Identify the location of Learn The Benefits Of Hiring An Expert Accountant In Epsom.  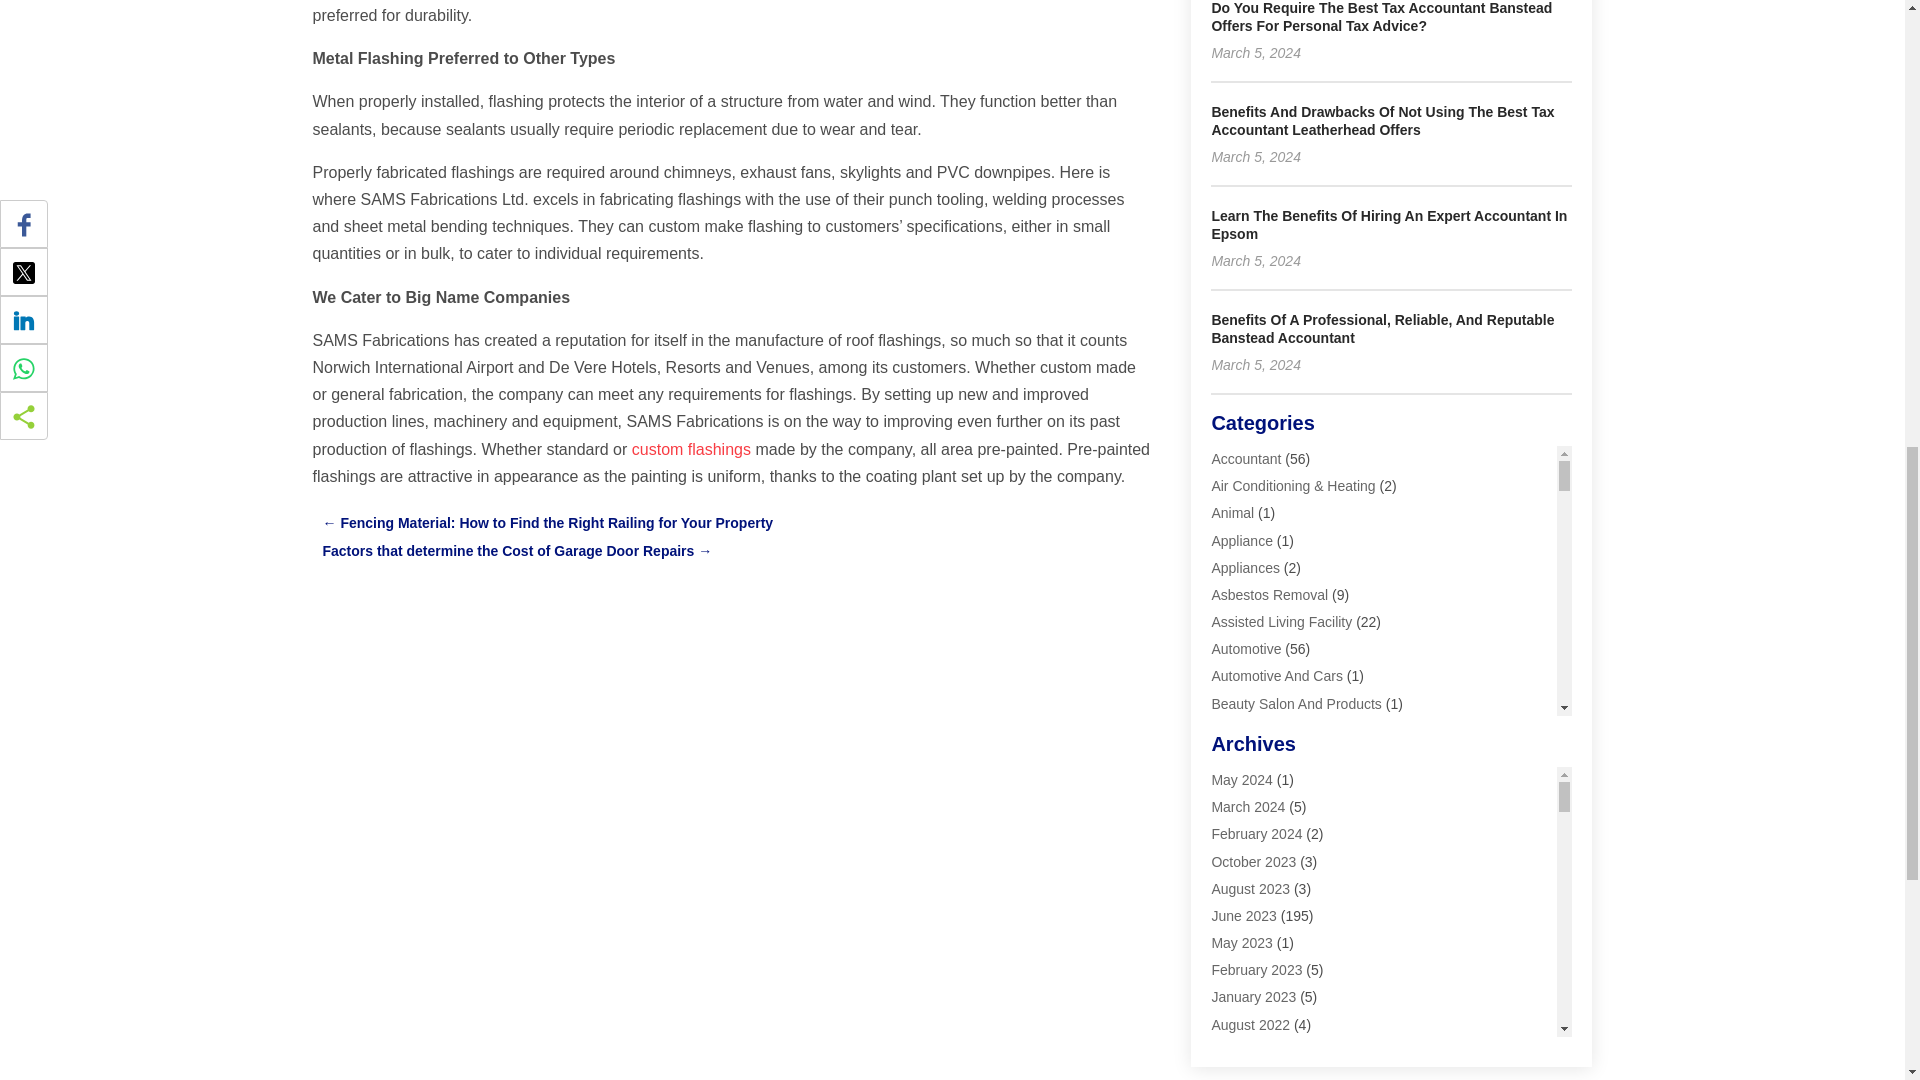
(1388, 224).